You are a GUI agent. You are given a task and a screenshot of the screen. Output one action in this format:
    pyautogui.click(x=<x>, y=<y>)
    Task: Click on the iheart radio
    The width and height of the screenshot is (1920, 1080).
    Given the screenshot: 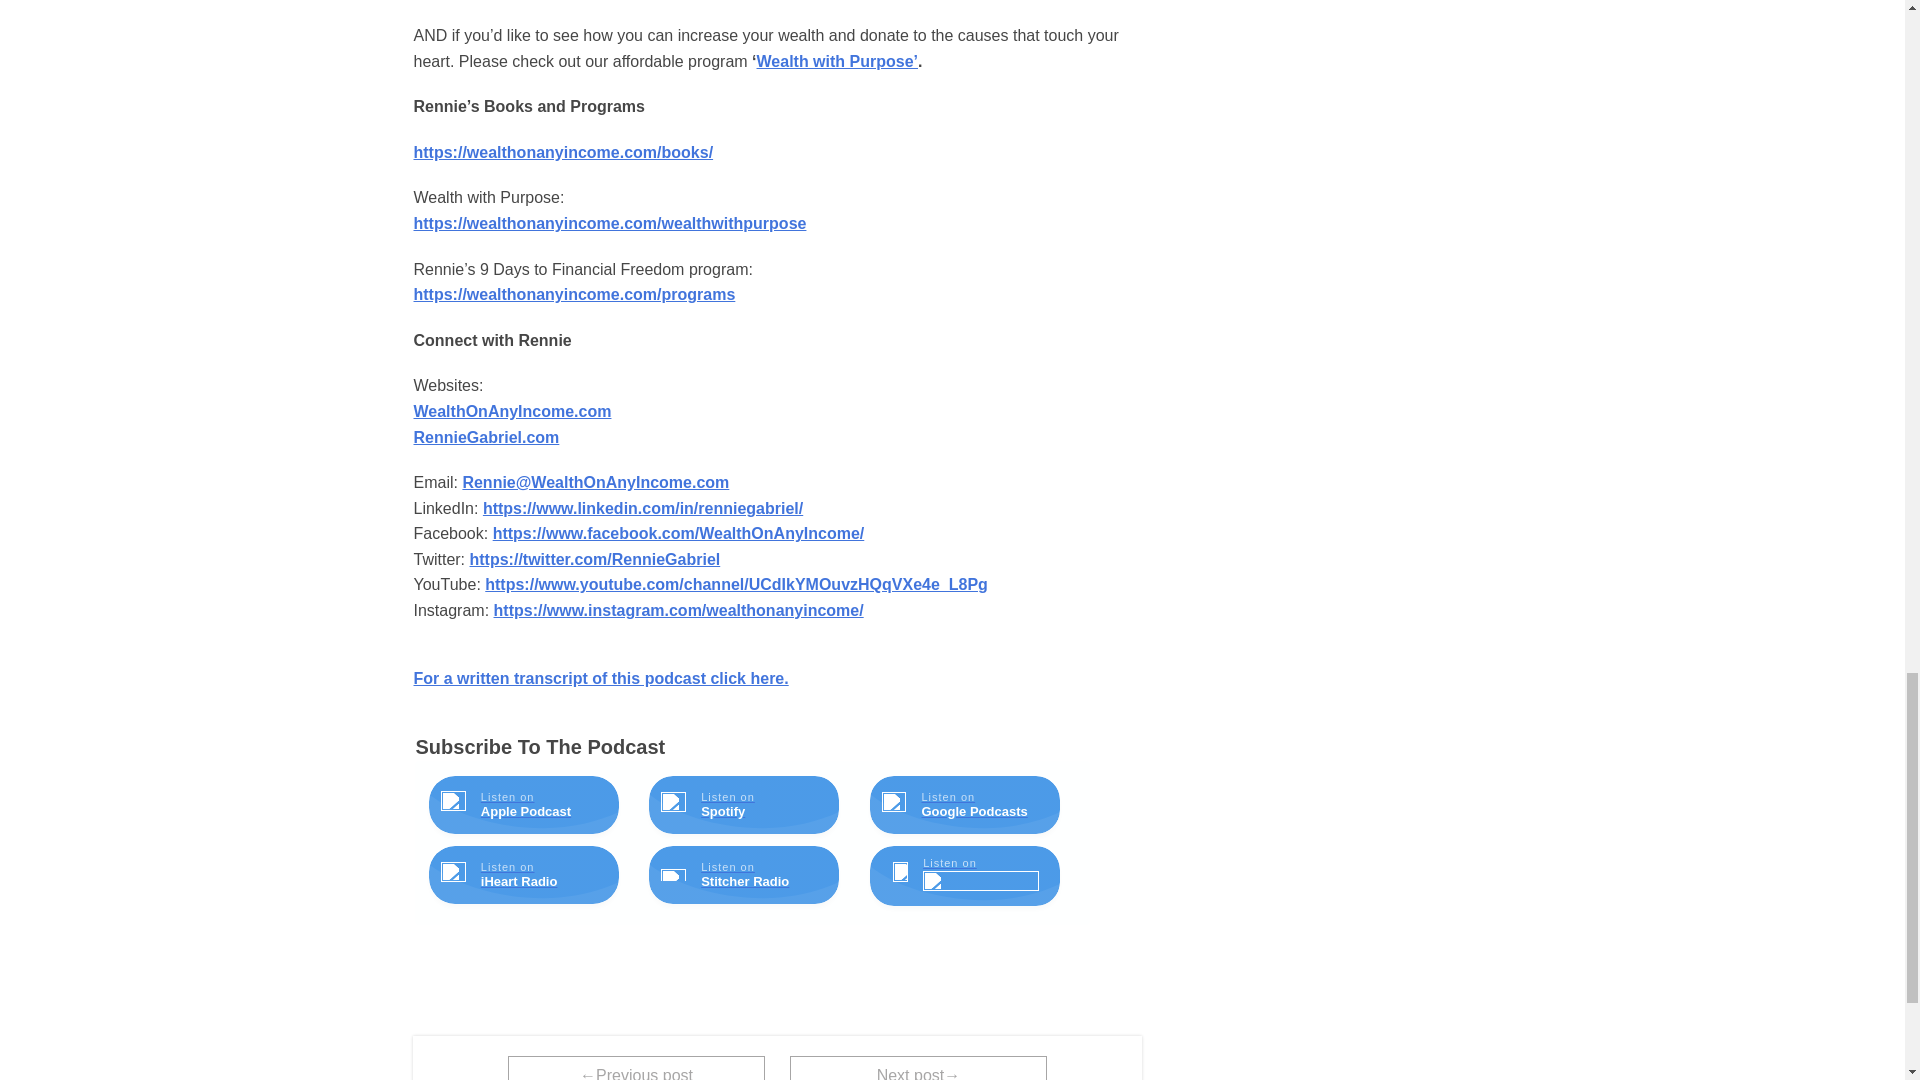 What is the action you would take?
    pyautogui.click(x=454, y=874)
    